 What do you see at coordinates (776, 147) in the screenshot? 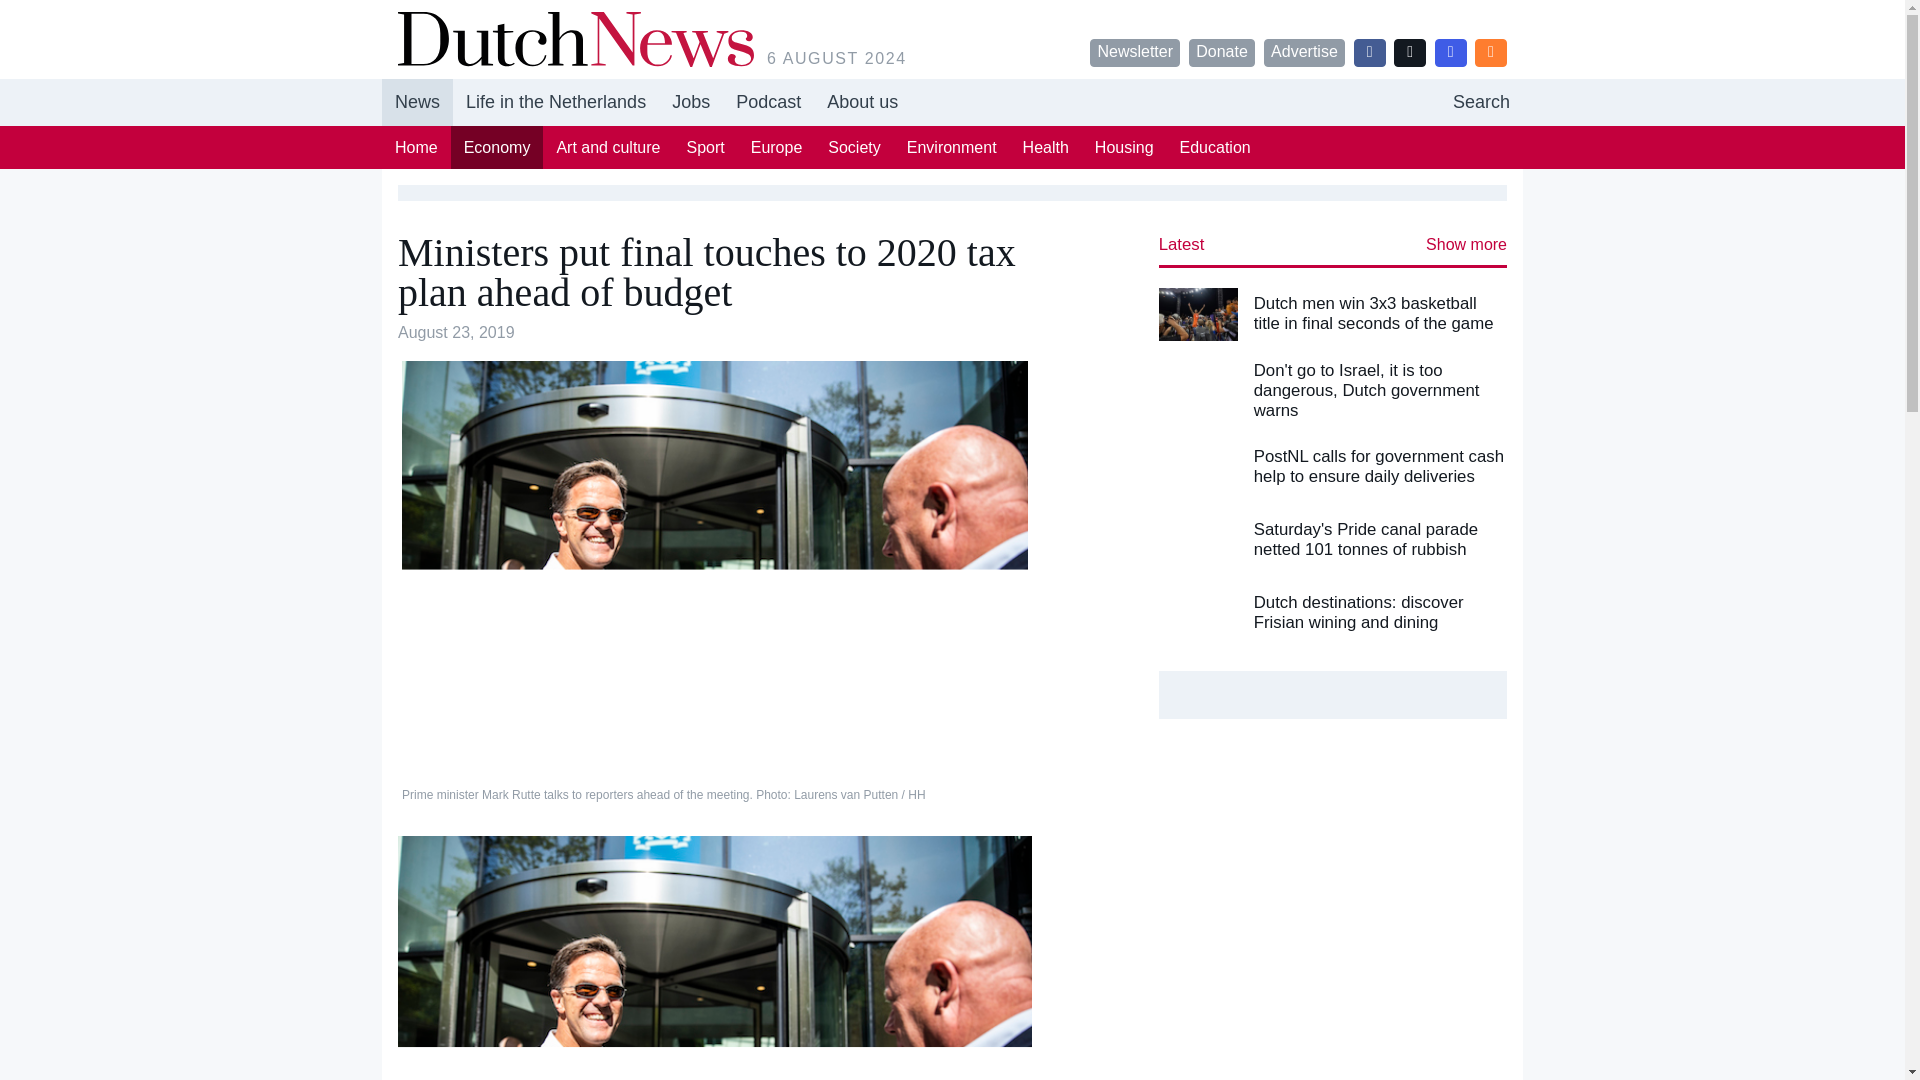
I see `Europe` at bounding box center [776, 147].